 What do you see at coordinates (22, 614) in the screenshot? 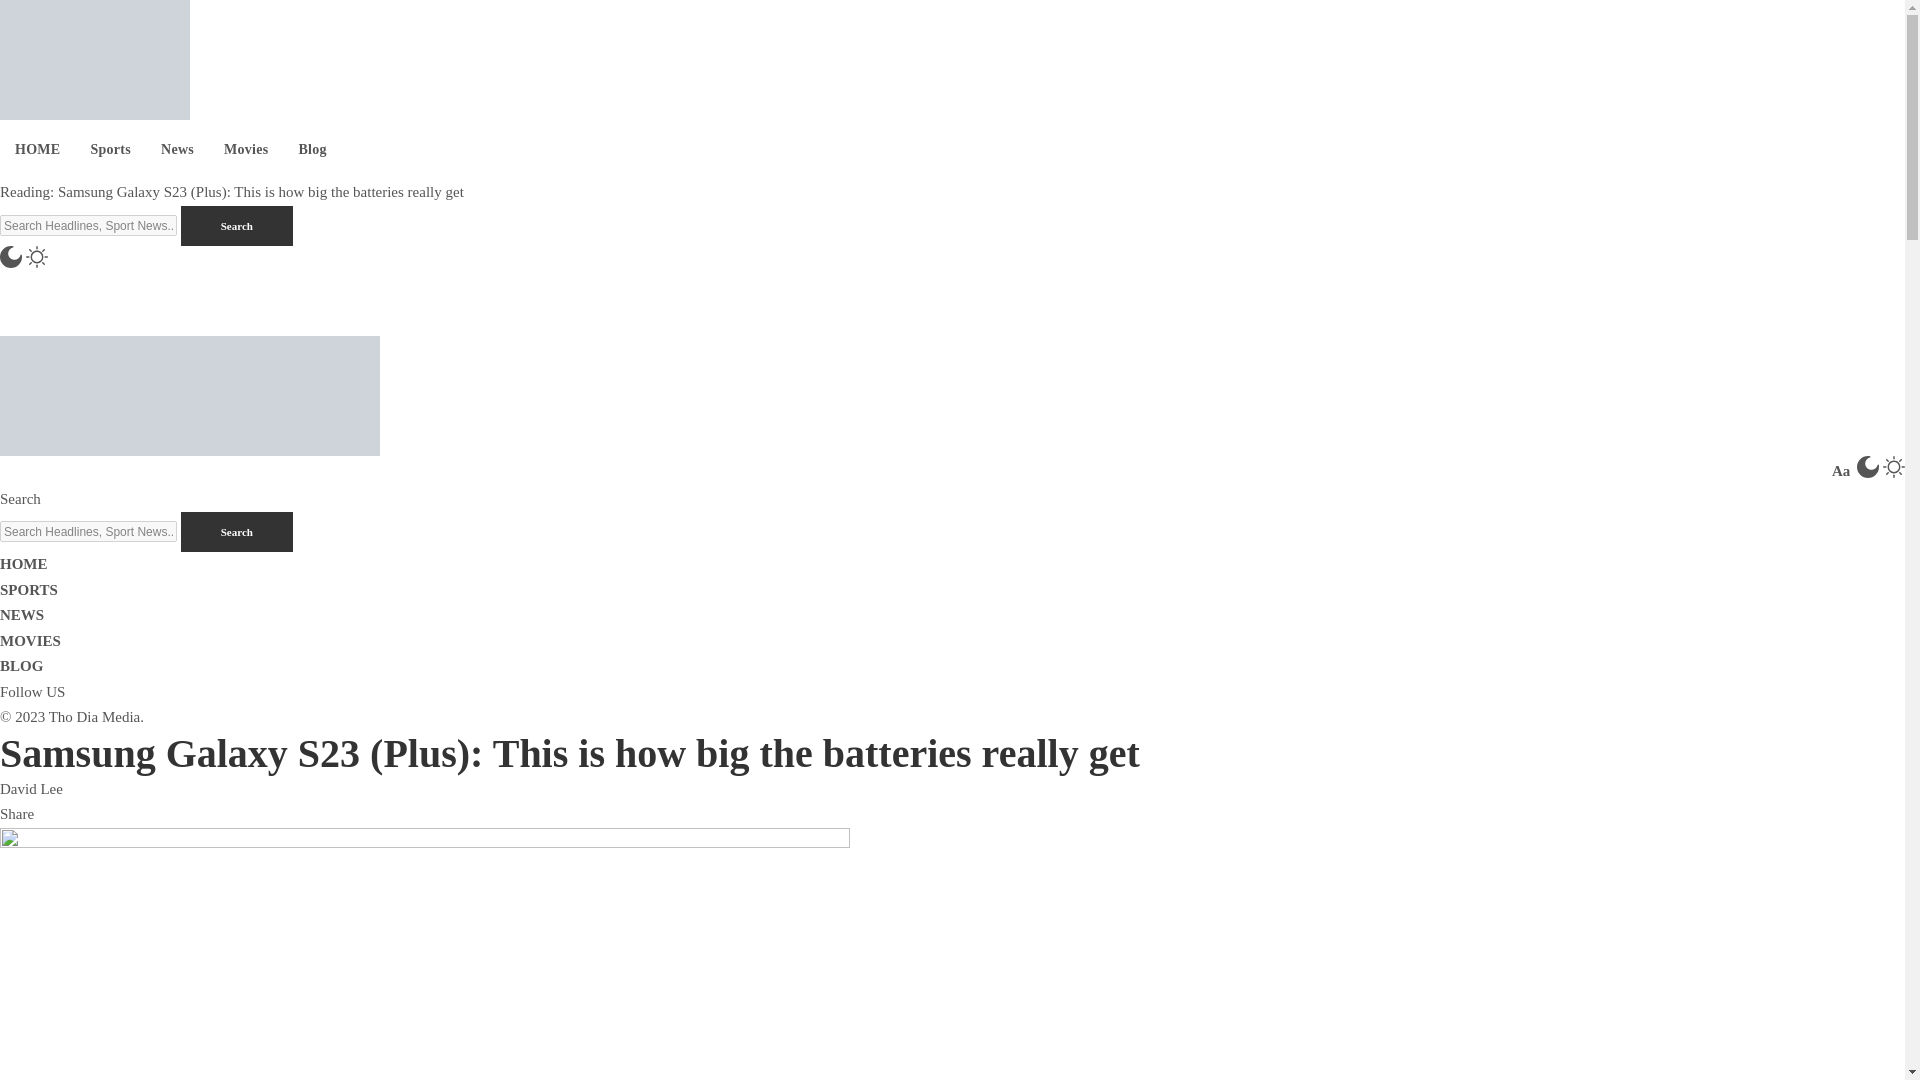
I see `NEWS` at bounding box center [22, 614].